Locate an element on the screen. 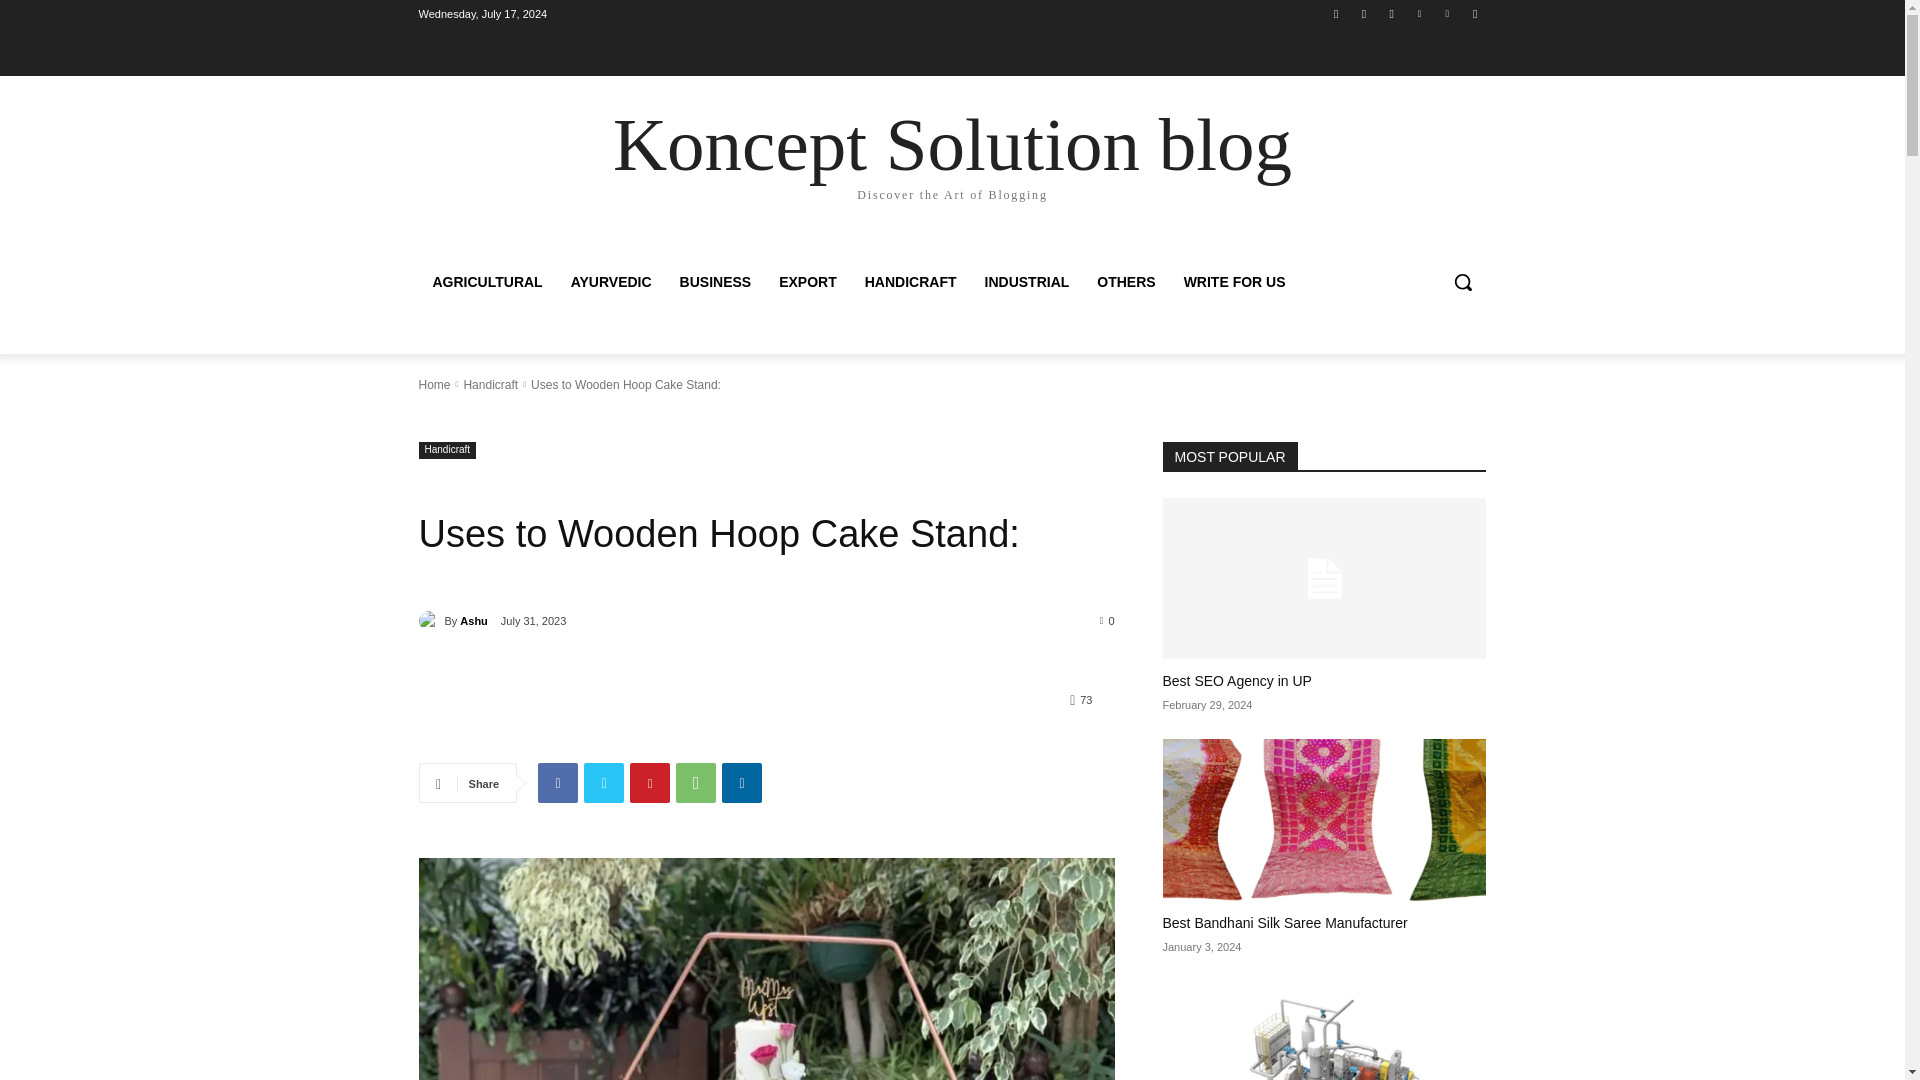 This screenshot has width=1920, height=1080. 0 is located at coordinates (1108, 620).